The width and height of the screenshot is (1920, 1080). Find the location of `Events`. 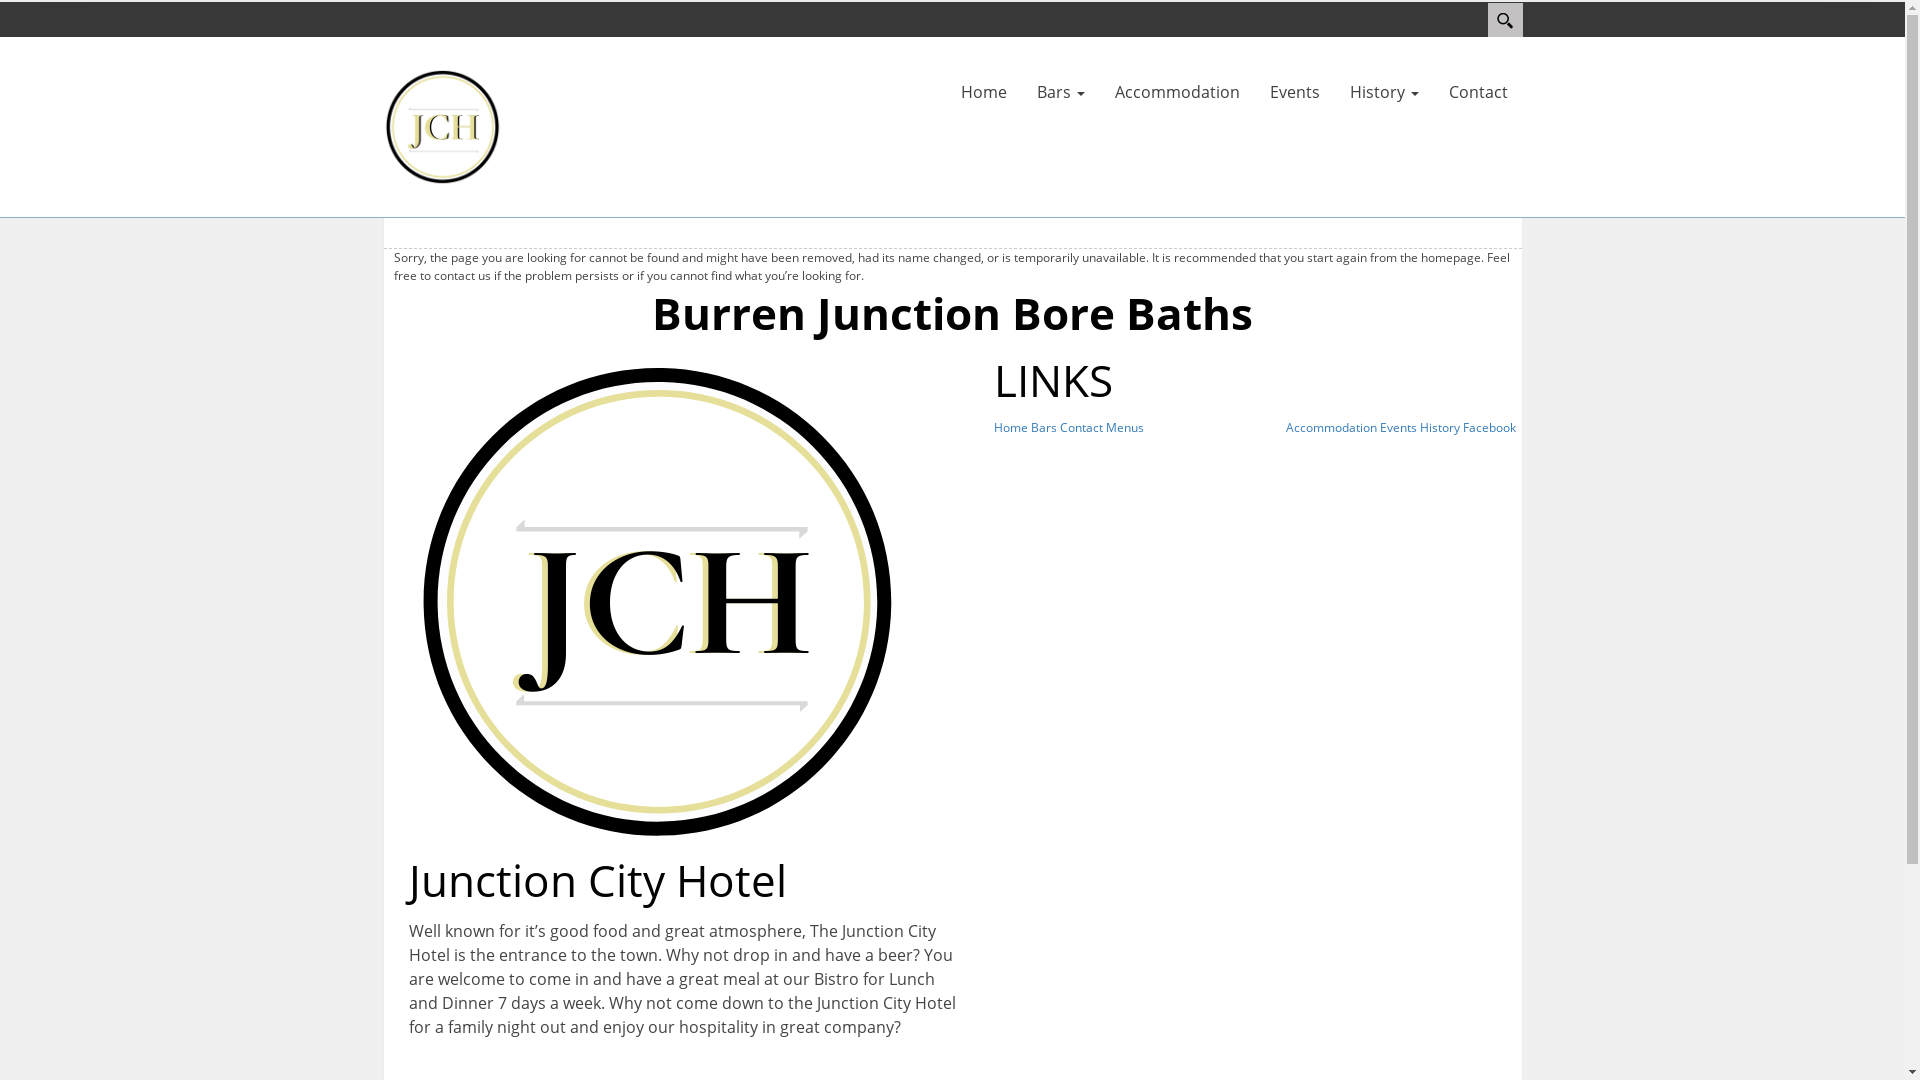

Events is located at coordinates (1398, 428).